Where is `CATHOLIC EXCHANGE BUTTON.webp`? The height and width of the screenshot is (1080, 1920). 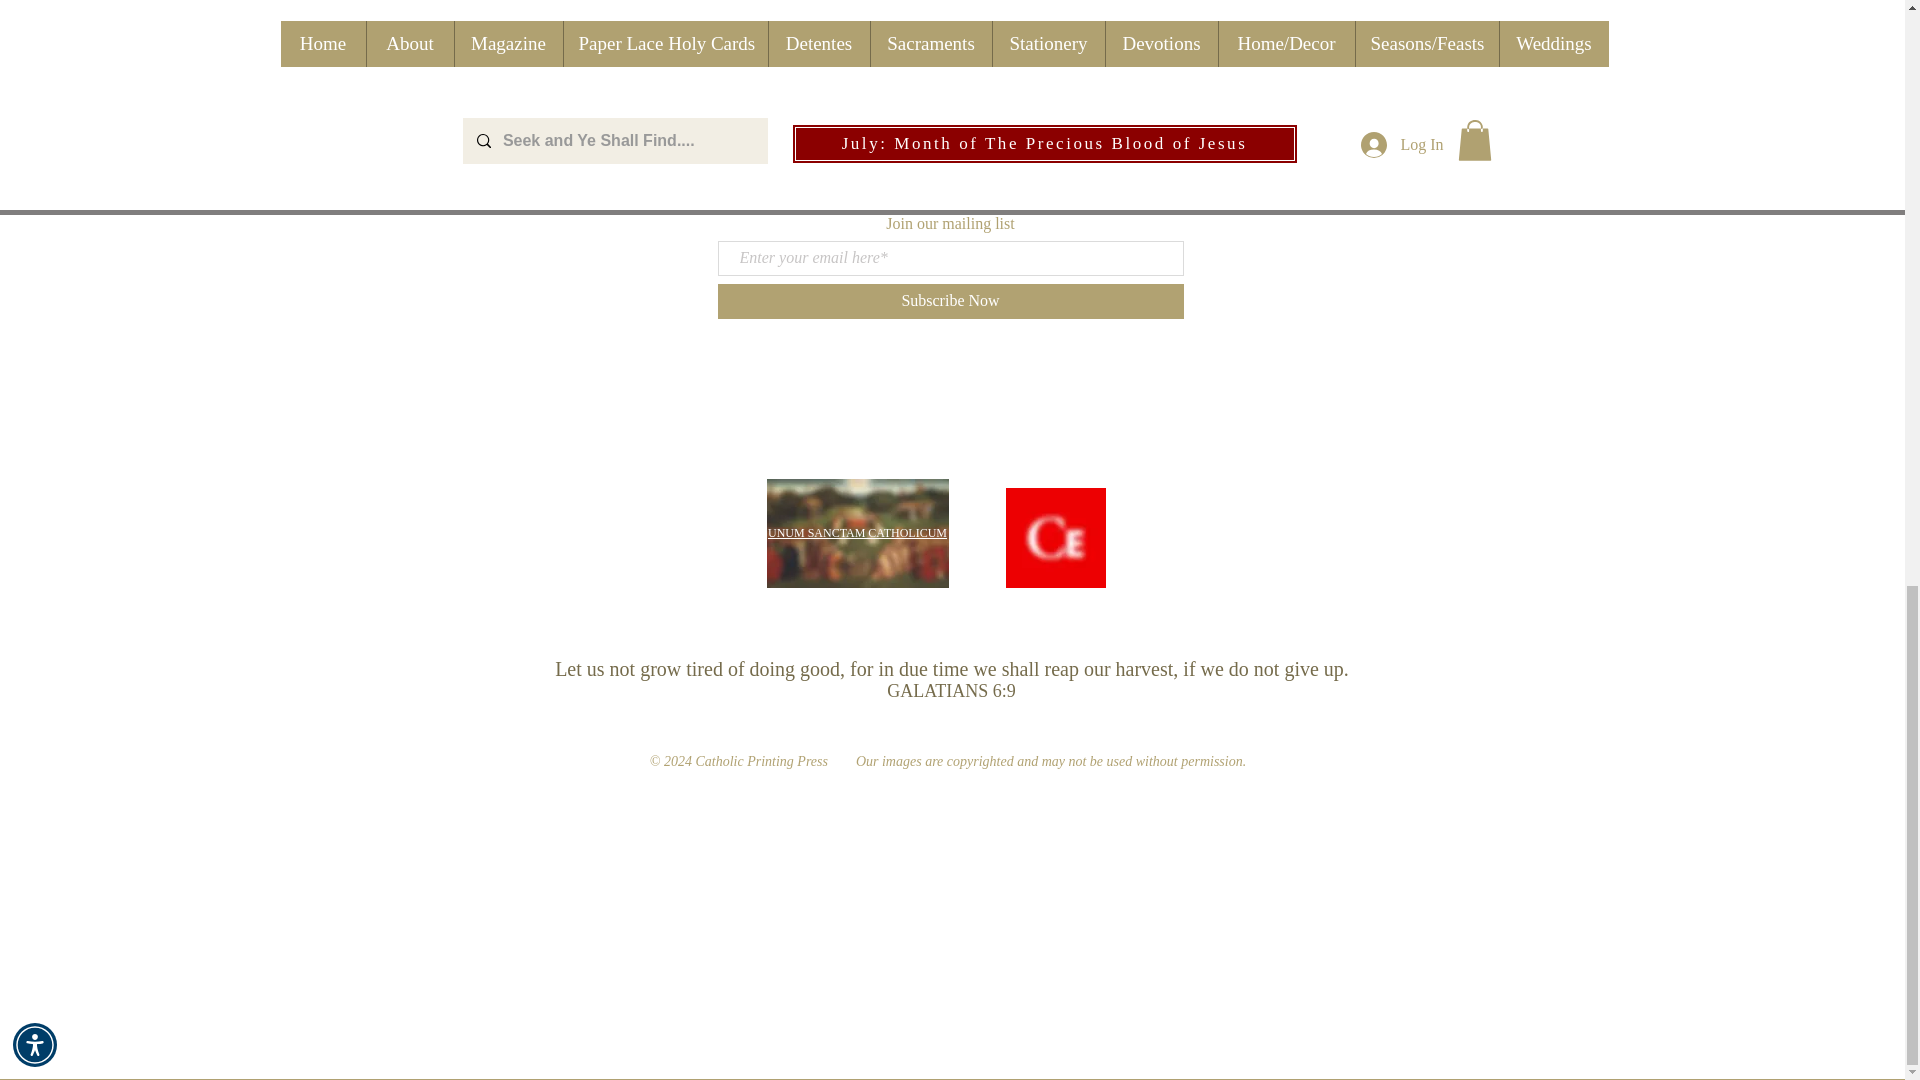 CATHOLIC EXCHANGE BUTTON.webp is located at coordinates (1056, 538).